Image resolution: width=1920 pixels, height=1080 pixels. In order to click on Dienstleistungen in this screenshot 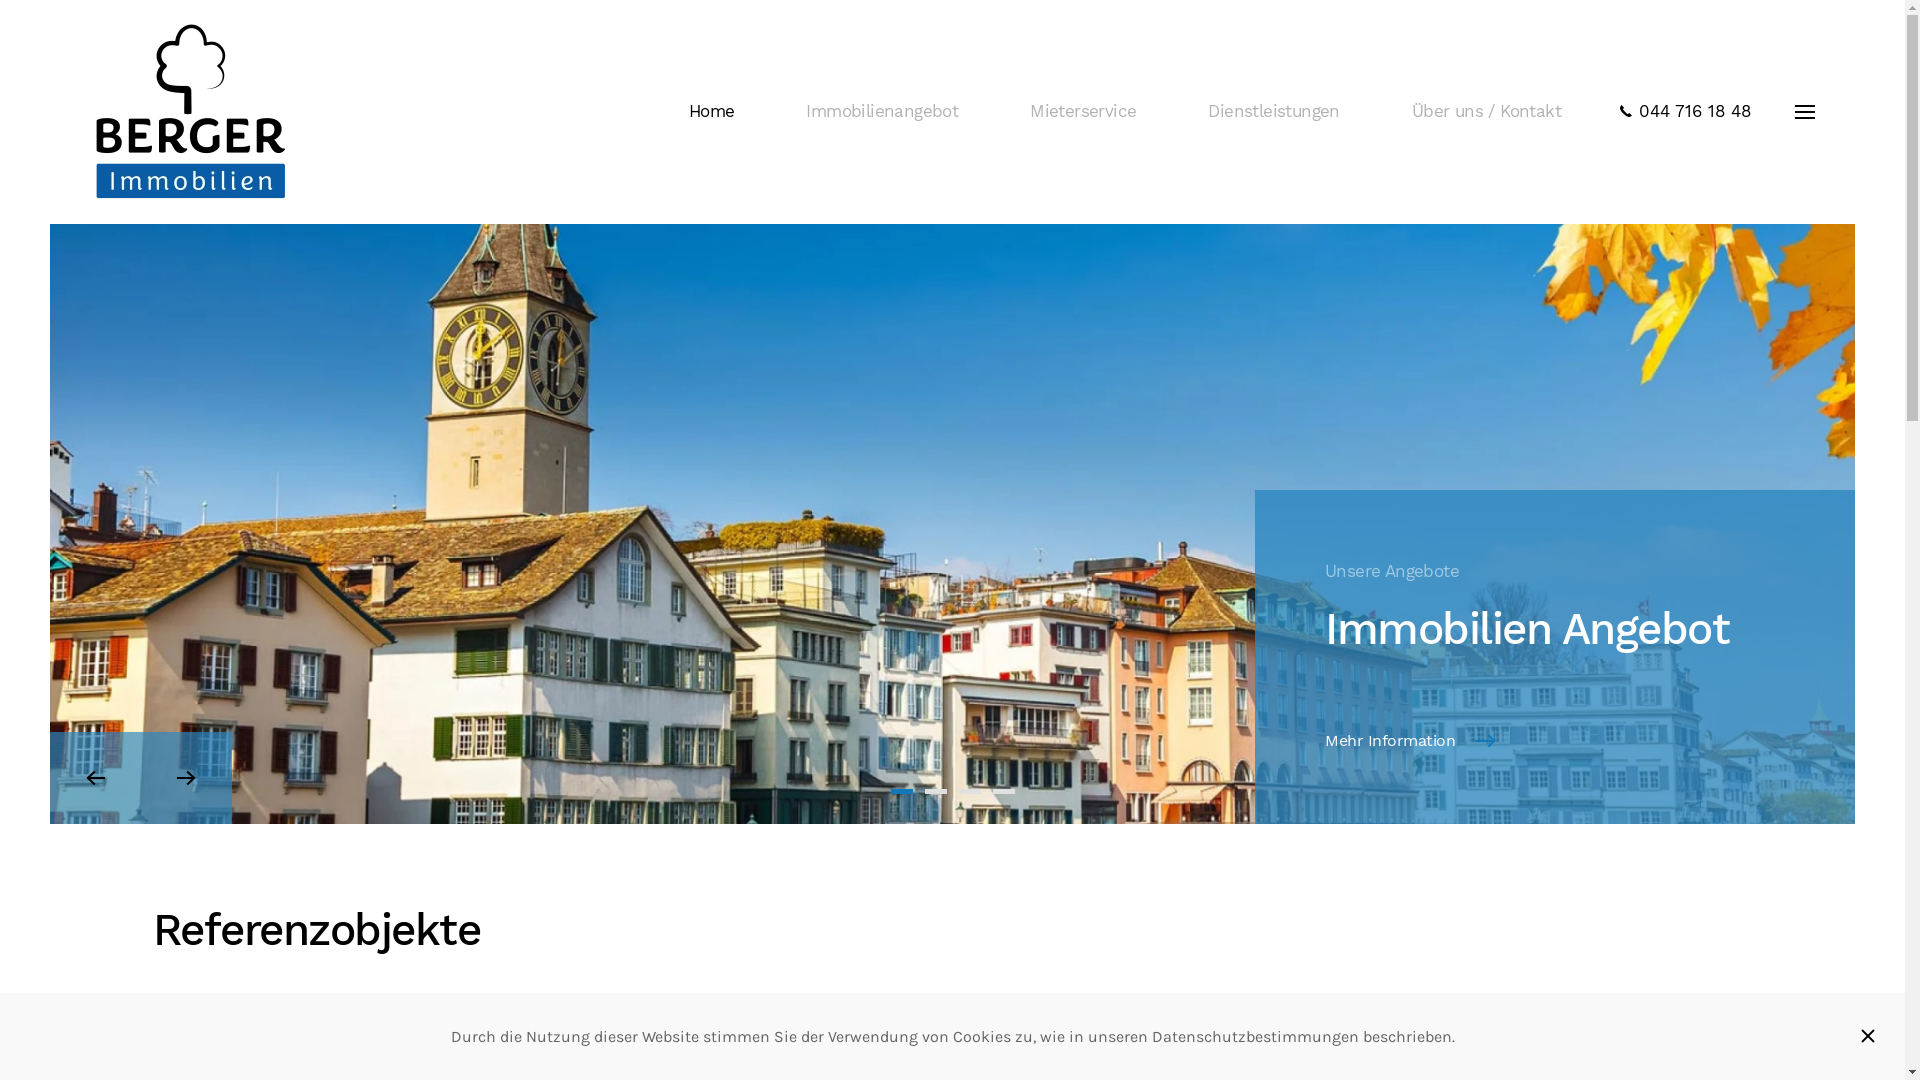, I will do `click(1274, 112)`.